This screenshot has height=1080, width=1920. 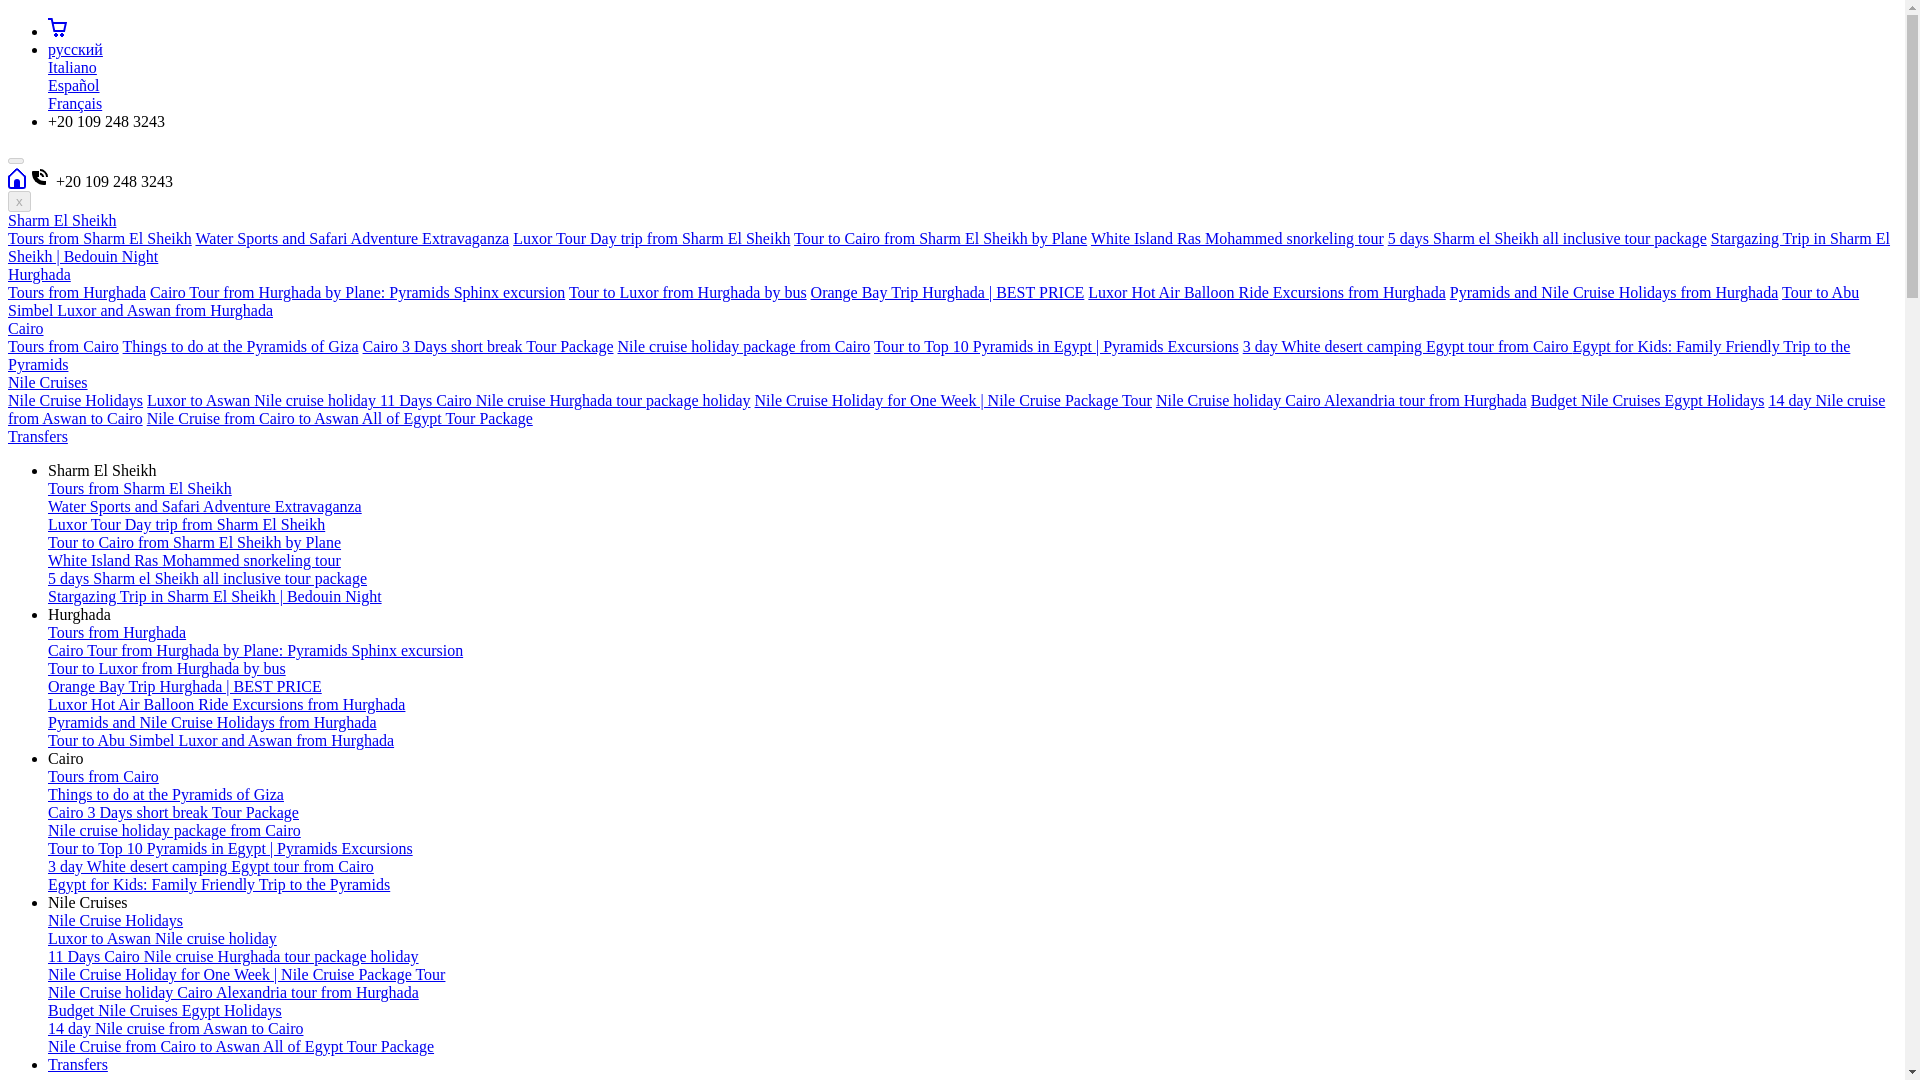 I want to click on Cairo 3 Days short break Tour Package, so click(x=488, y=346).